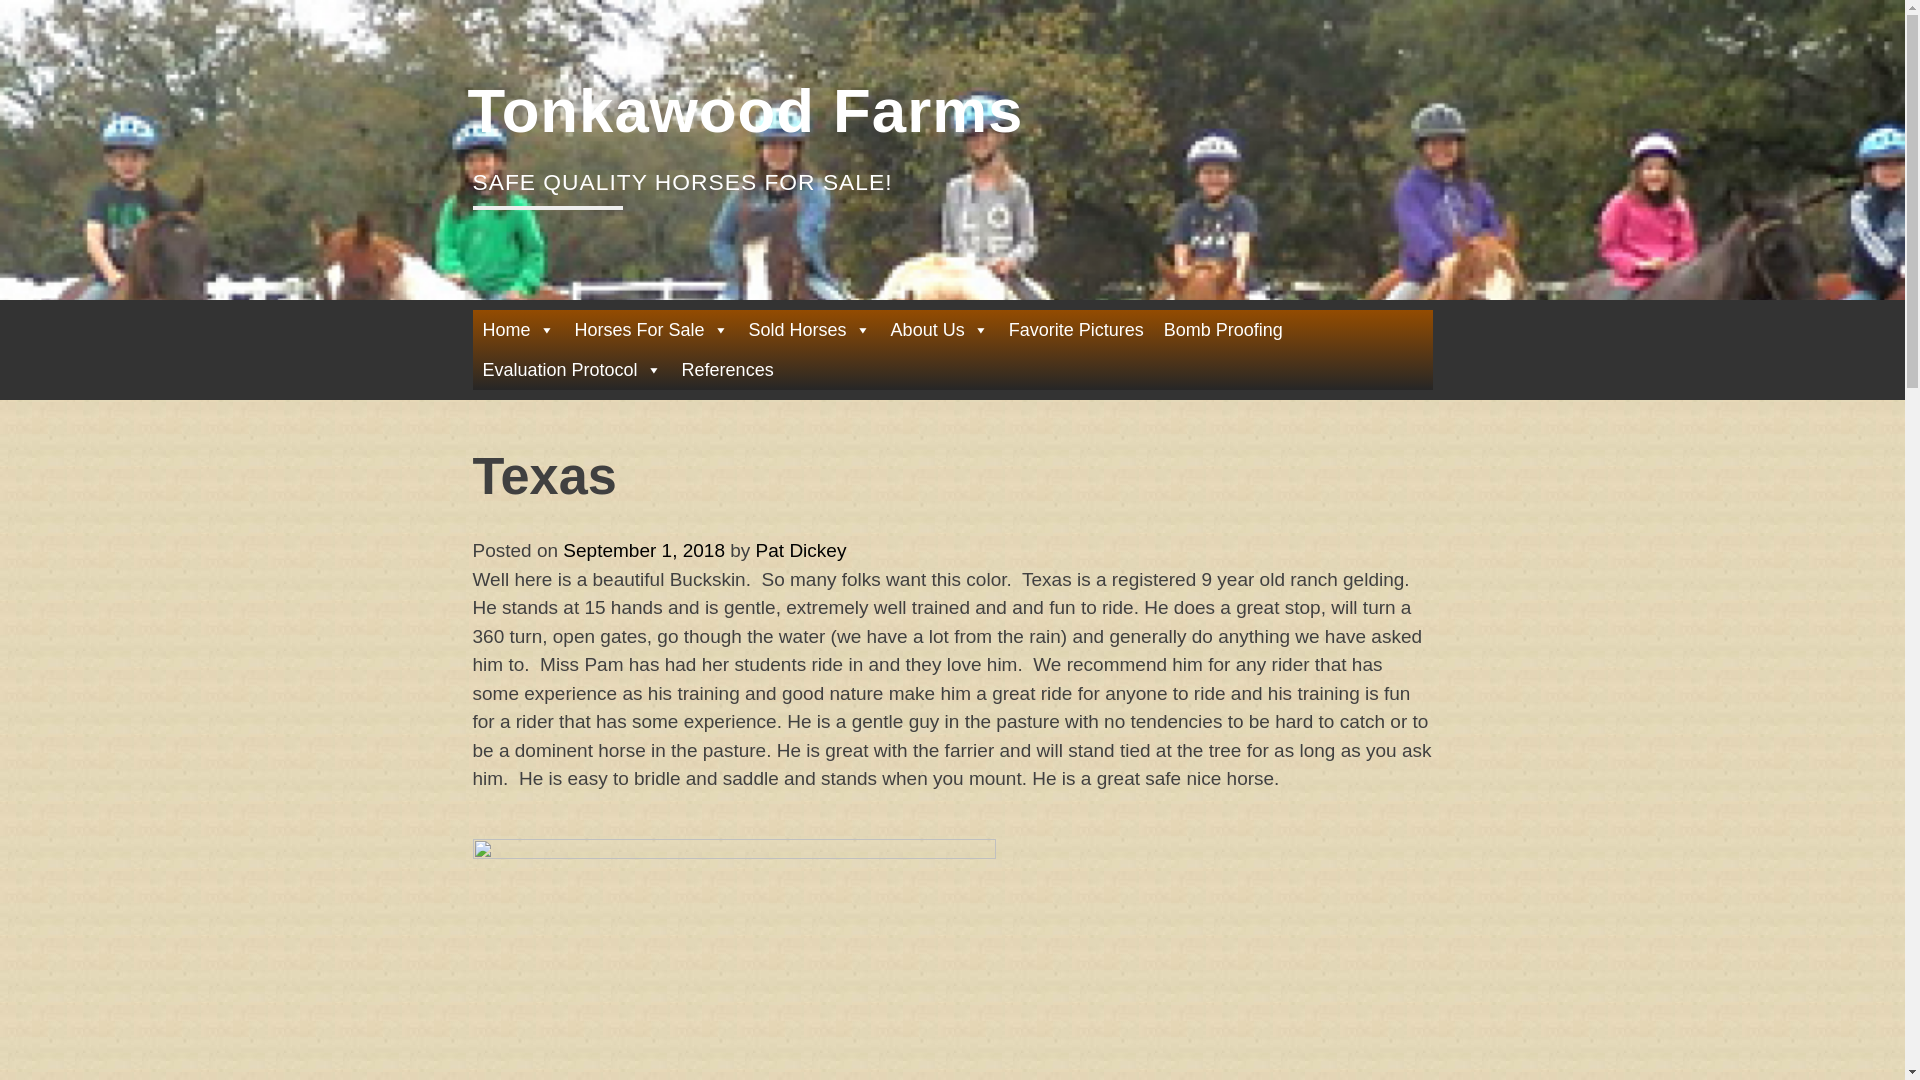 This screenshot has height=1080, width=1920. I want to click on Bomb Proofing, so click(1222, 329).